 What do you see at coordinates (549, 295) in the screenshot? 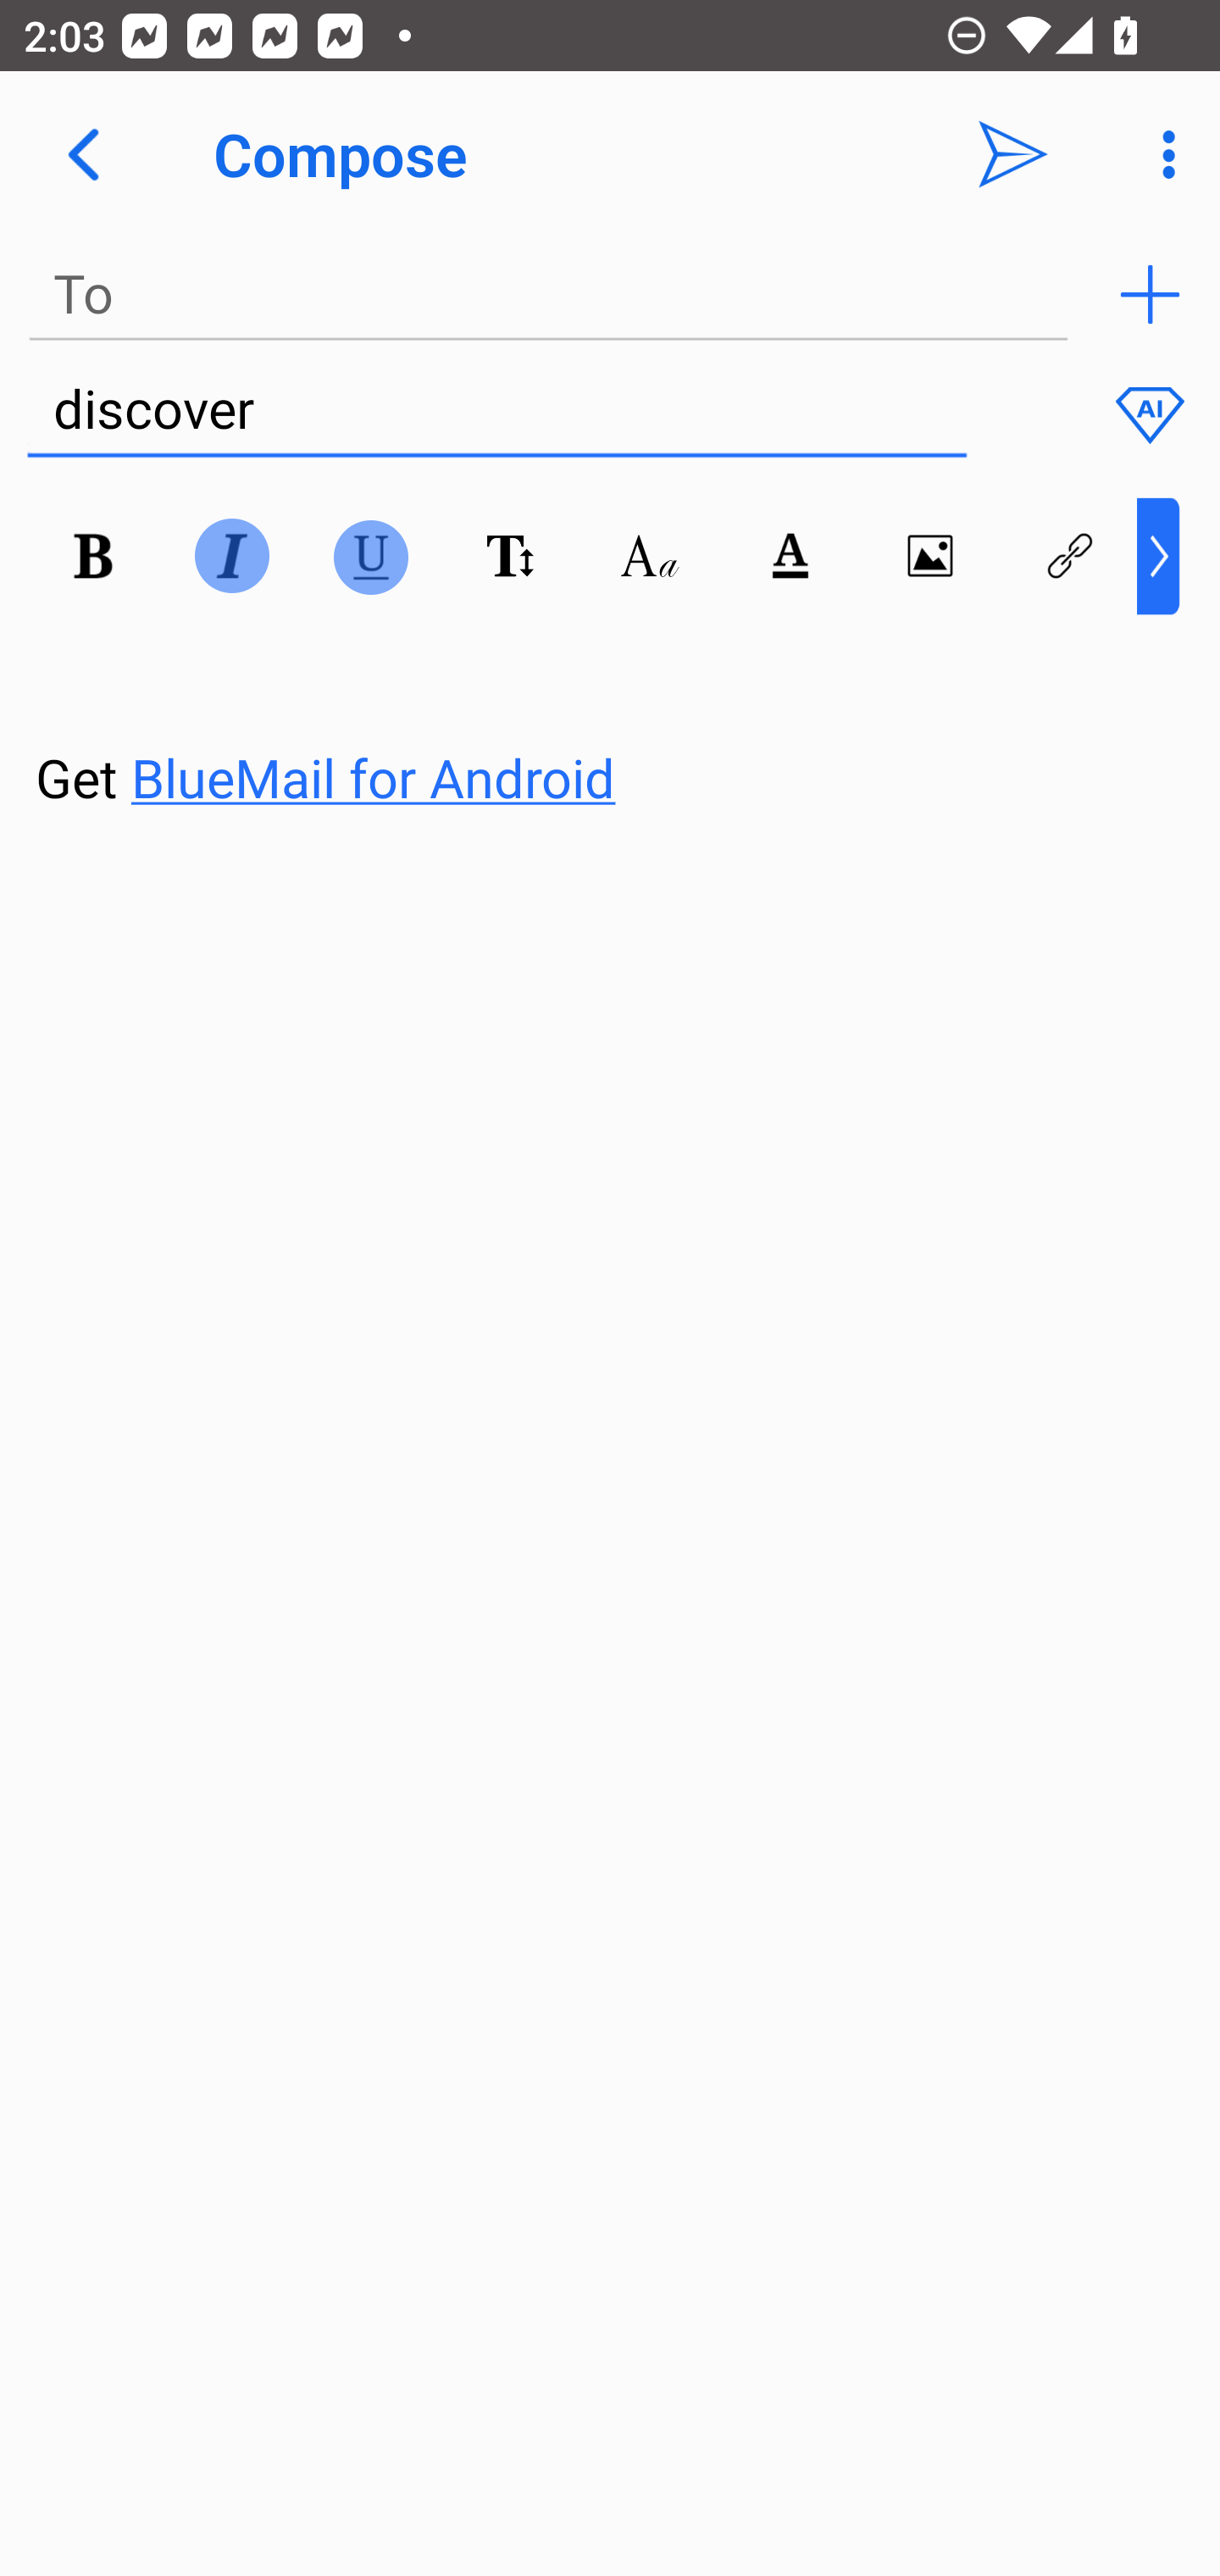
I see `To` at bounding box center [549, 295].